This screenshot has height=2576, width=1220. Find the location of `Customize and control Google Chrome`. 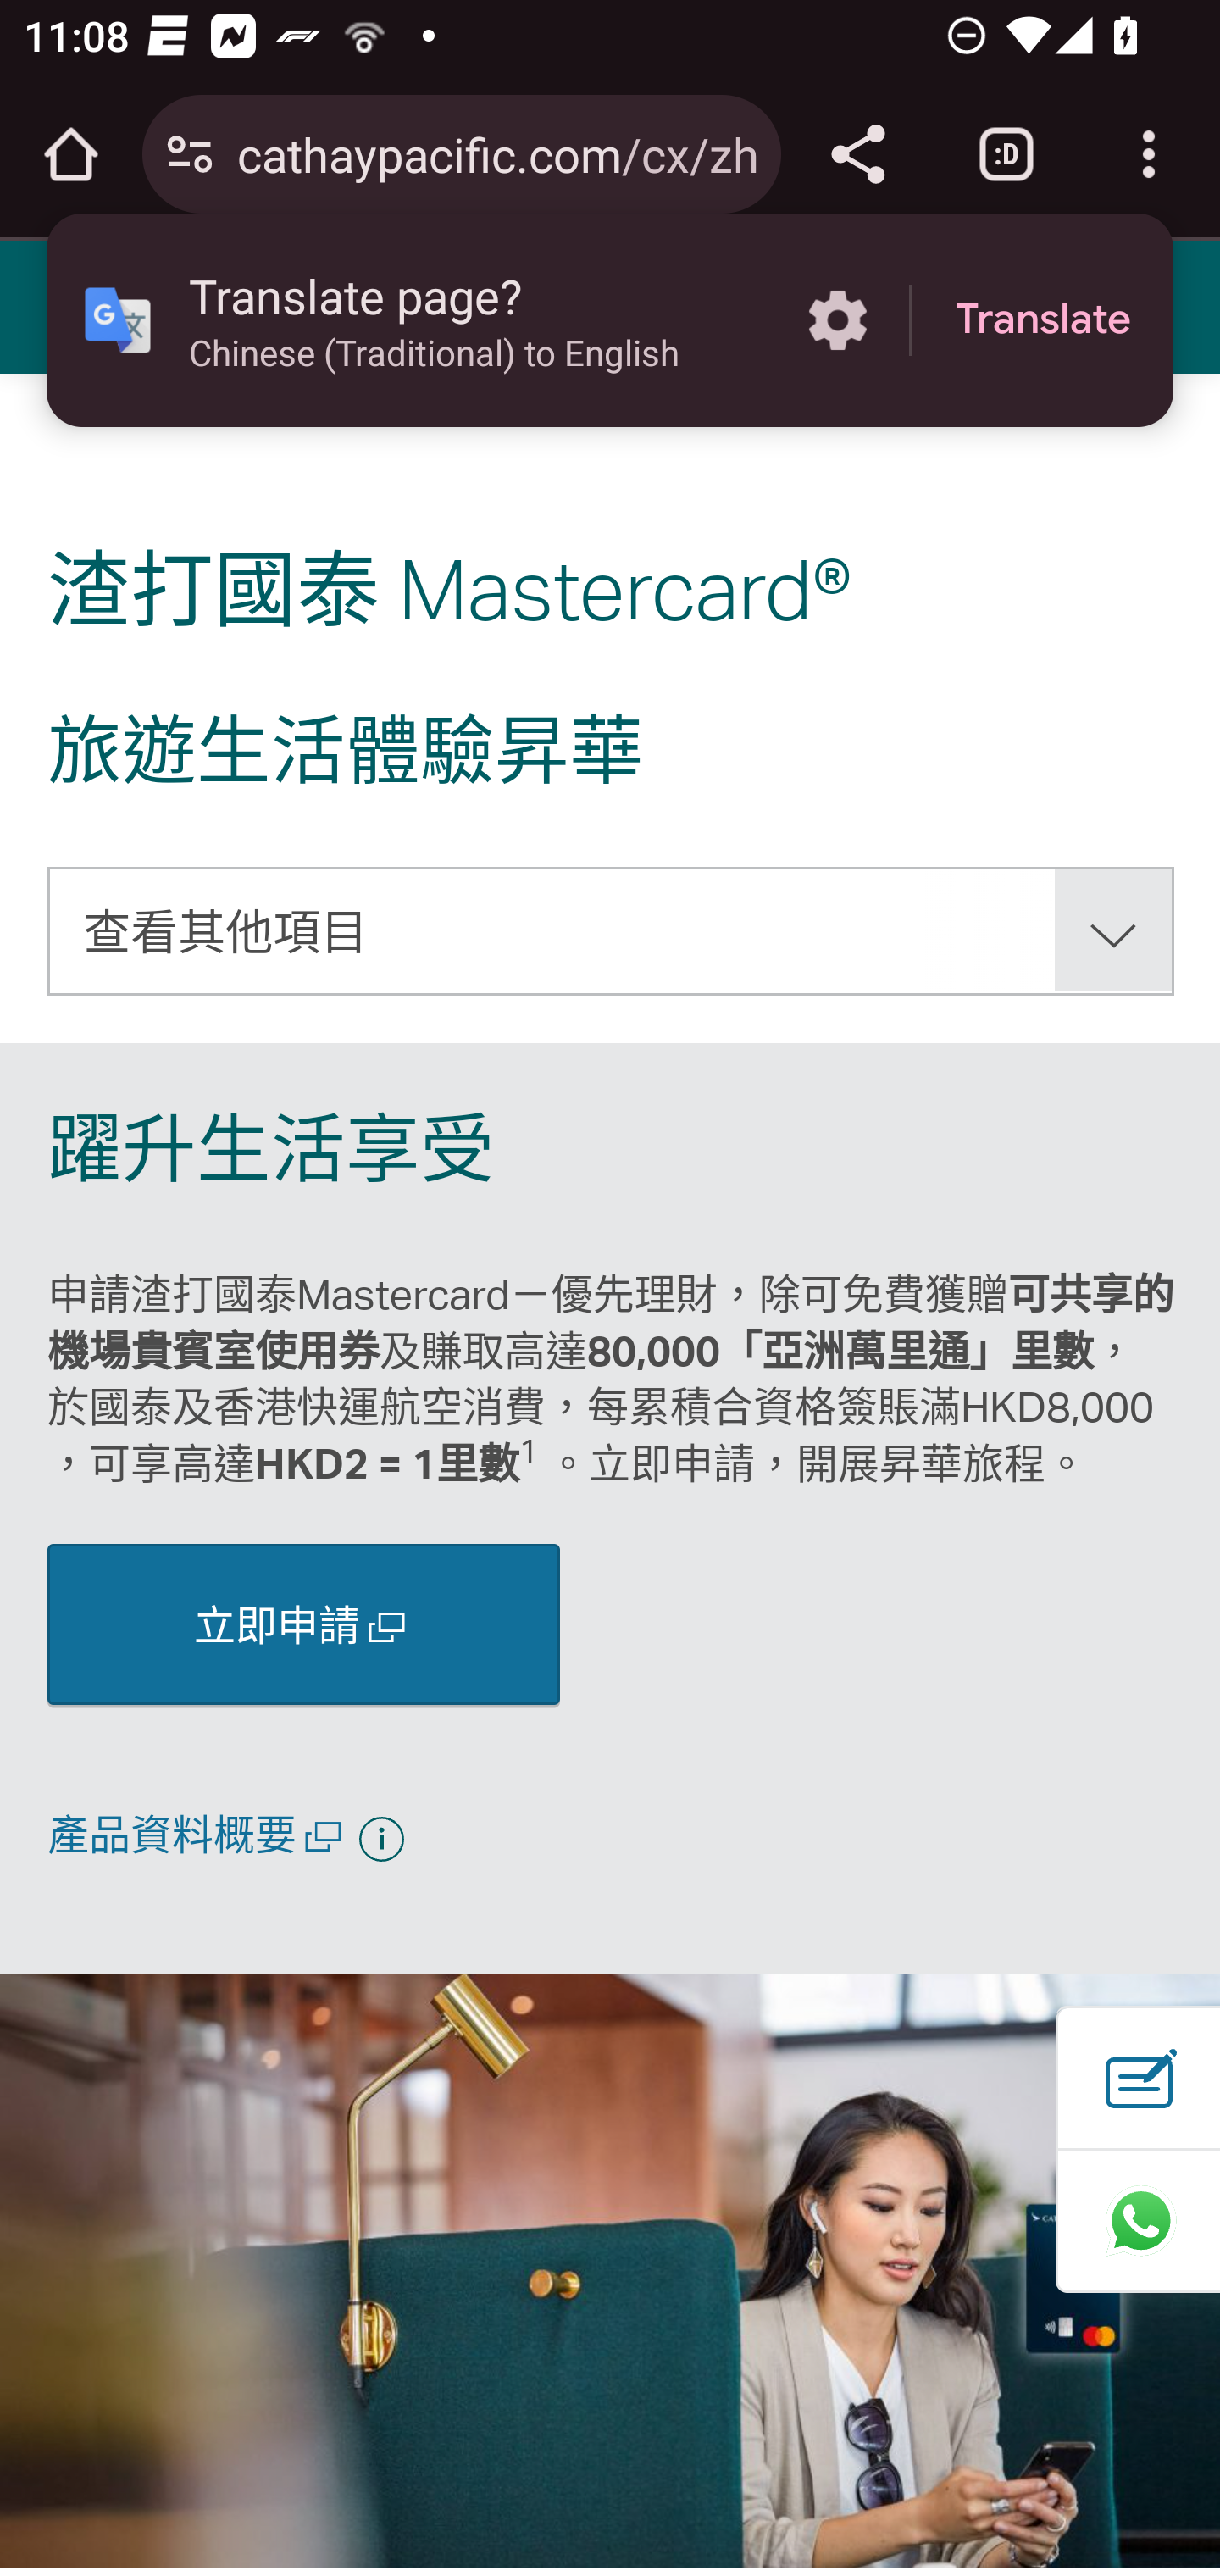

Customize and control Google Chrome is located at coordinates (1149, 154).